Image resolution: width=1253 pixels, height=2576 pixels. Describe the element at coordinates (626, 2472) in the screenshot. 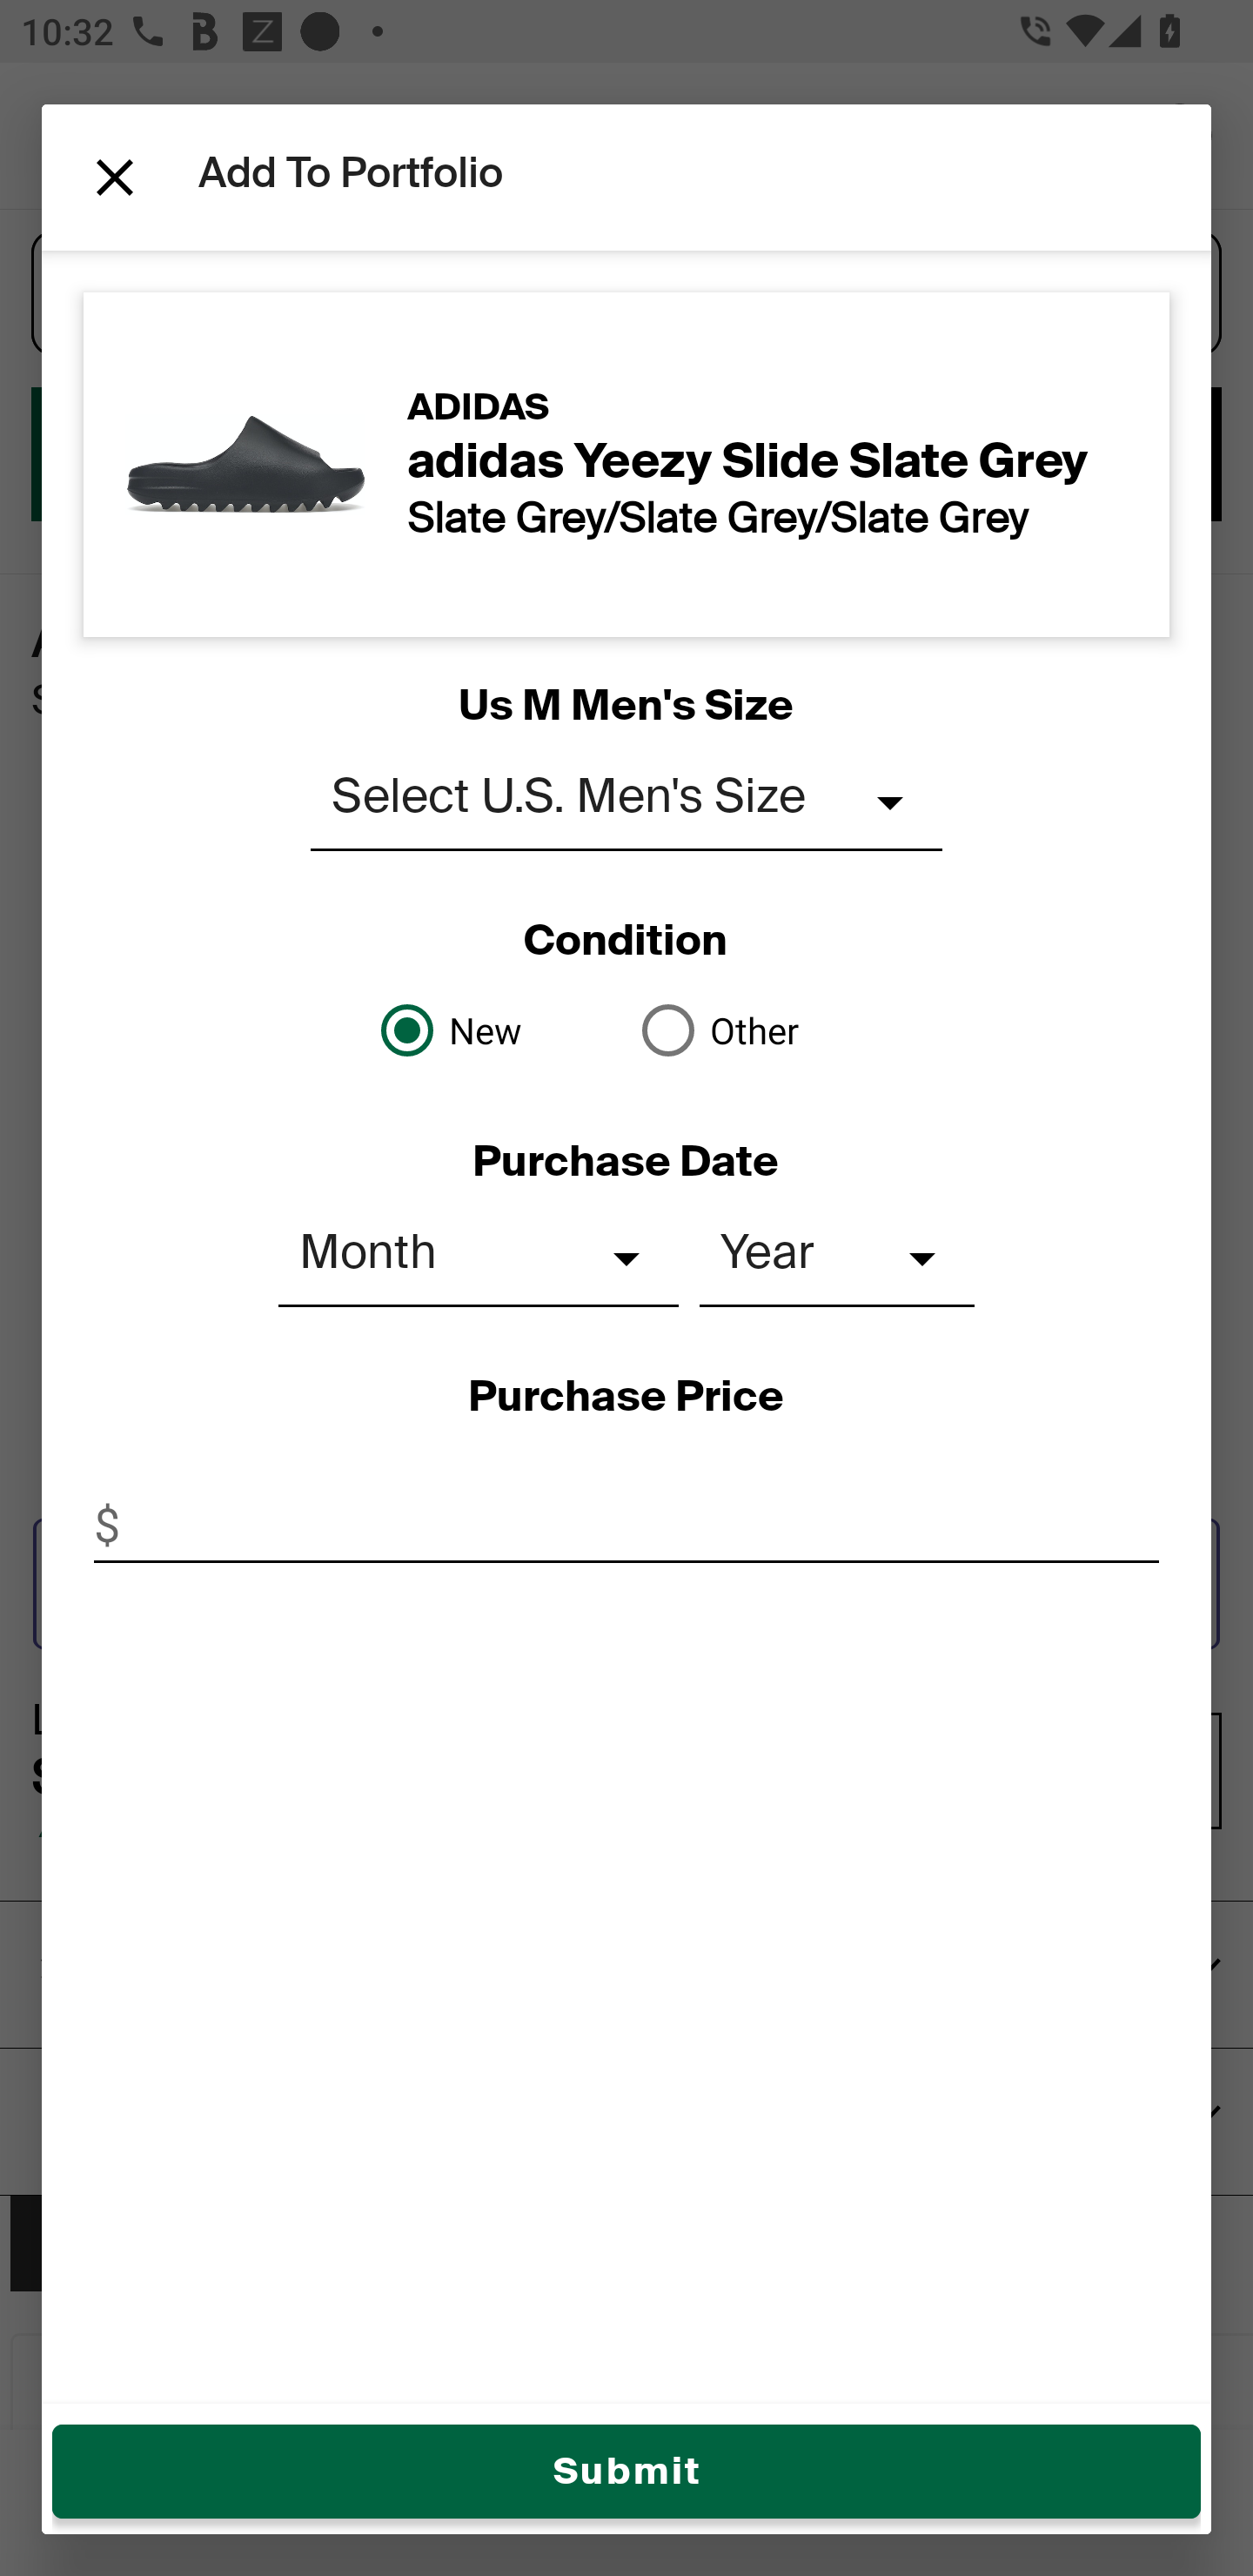

I see `Submit` at that location.